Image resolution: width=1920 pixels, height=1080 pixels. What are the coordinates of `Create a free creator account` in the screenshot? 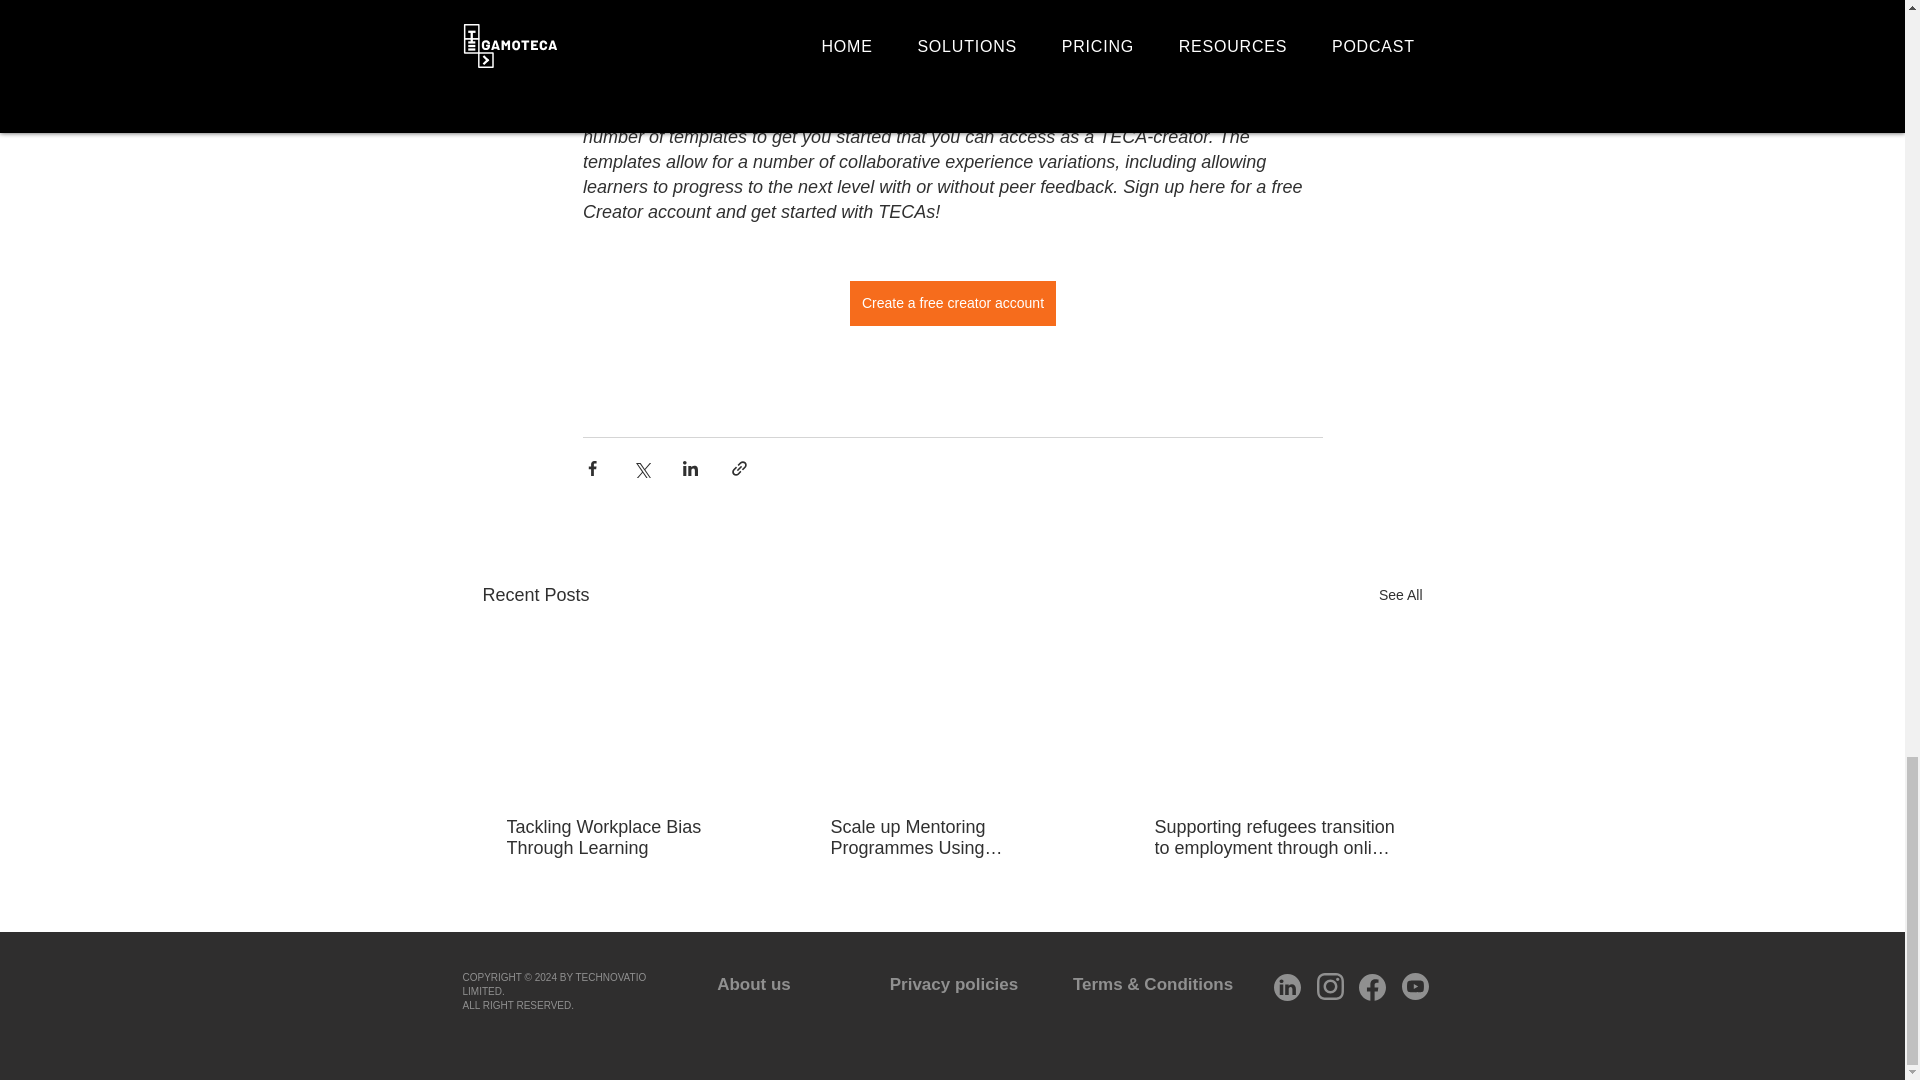 It's located at (951, 303).